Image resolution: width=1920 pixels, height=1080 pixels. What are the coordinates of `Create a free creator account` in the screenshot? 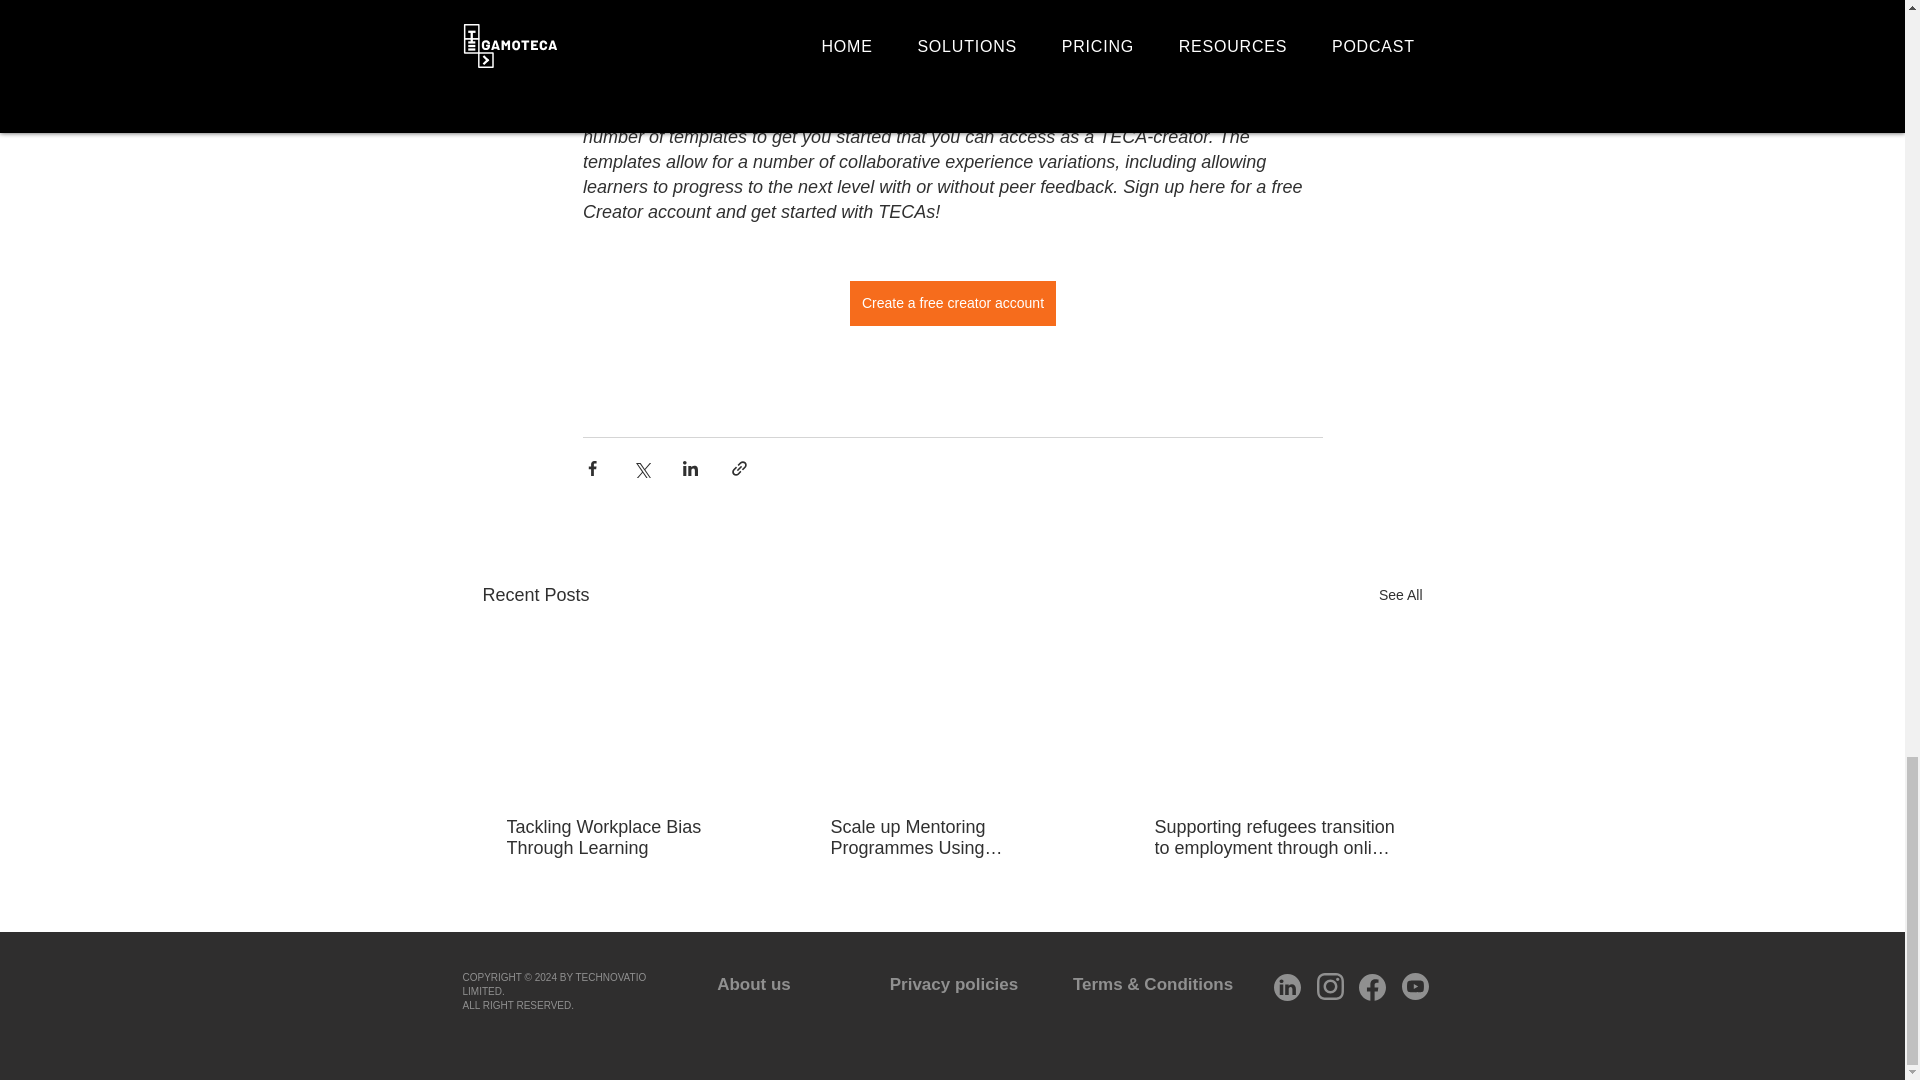 It's located at (951, 303).